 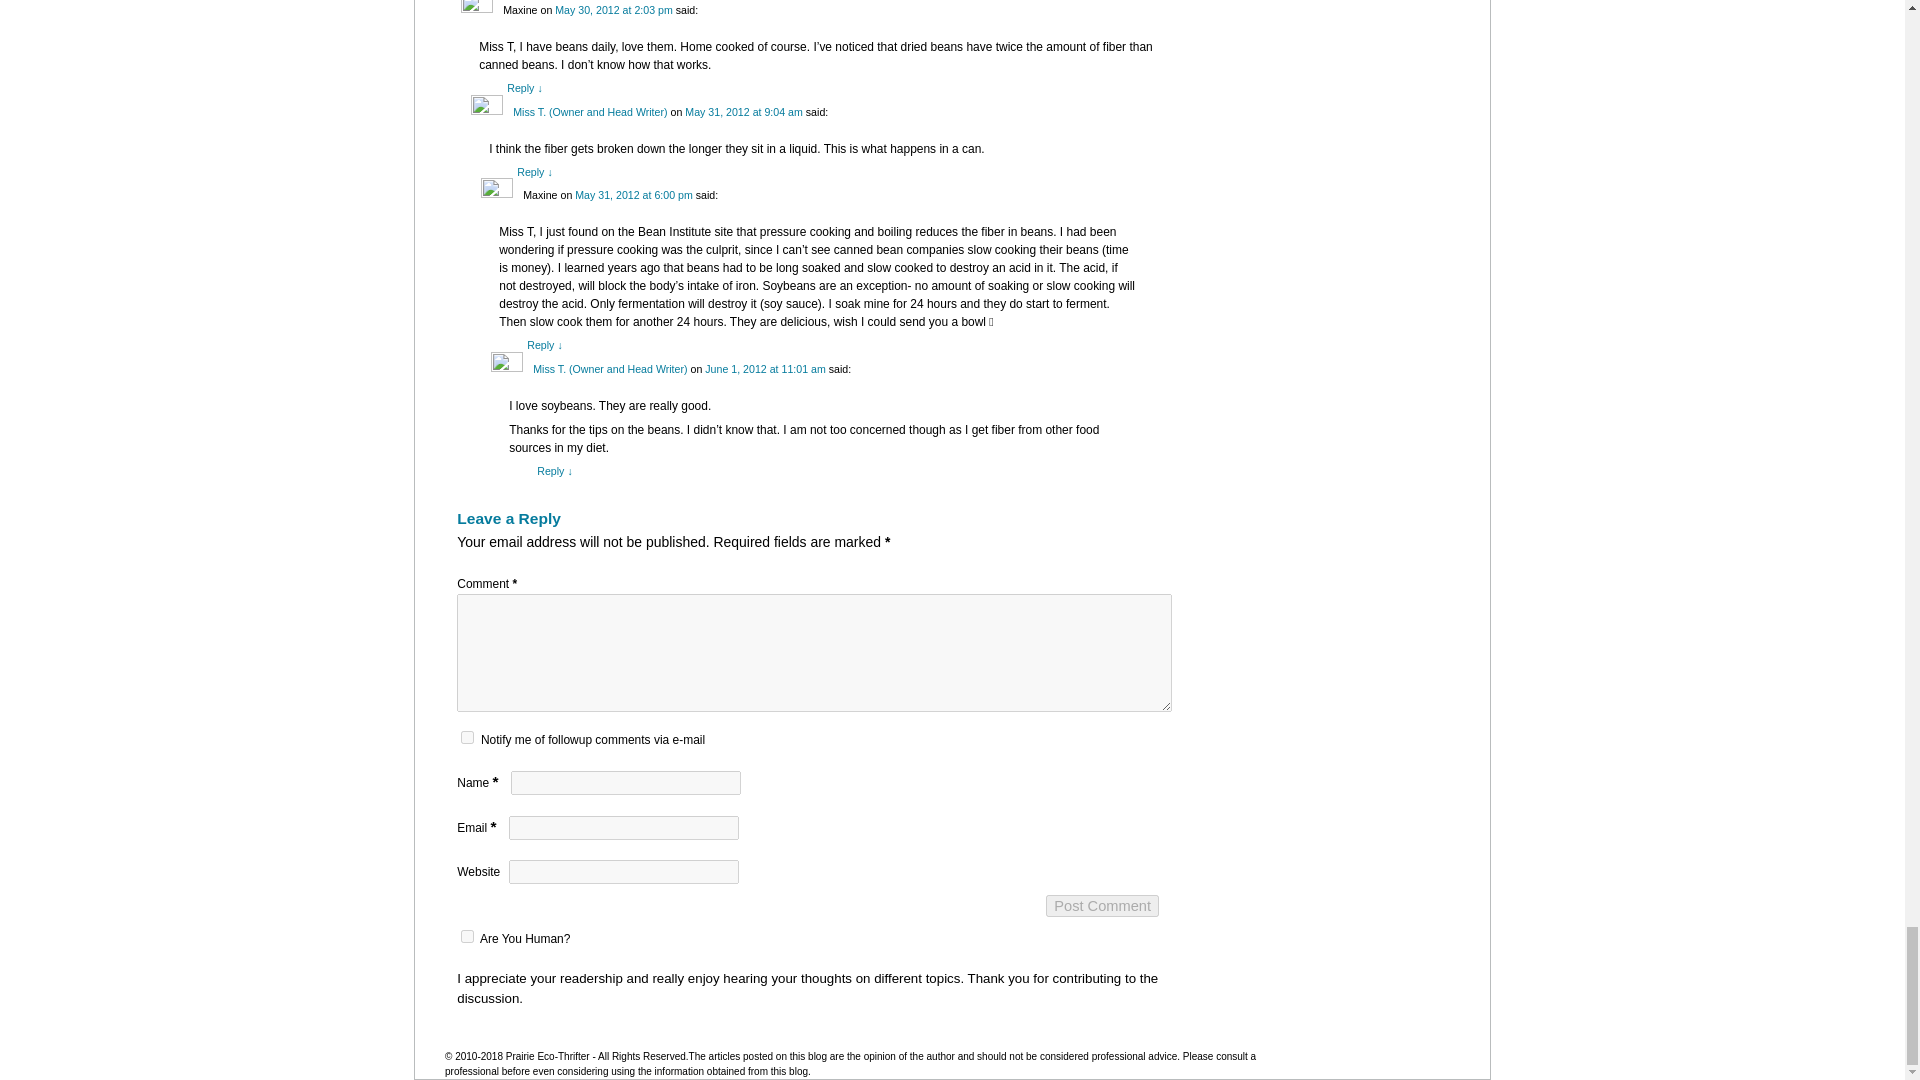 What do you see at coordinates (467, 738) in the screenshot?
I see `subscribe` at bounding box center [467, 738].